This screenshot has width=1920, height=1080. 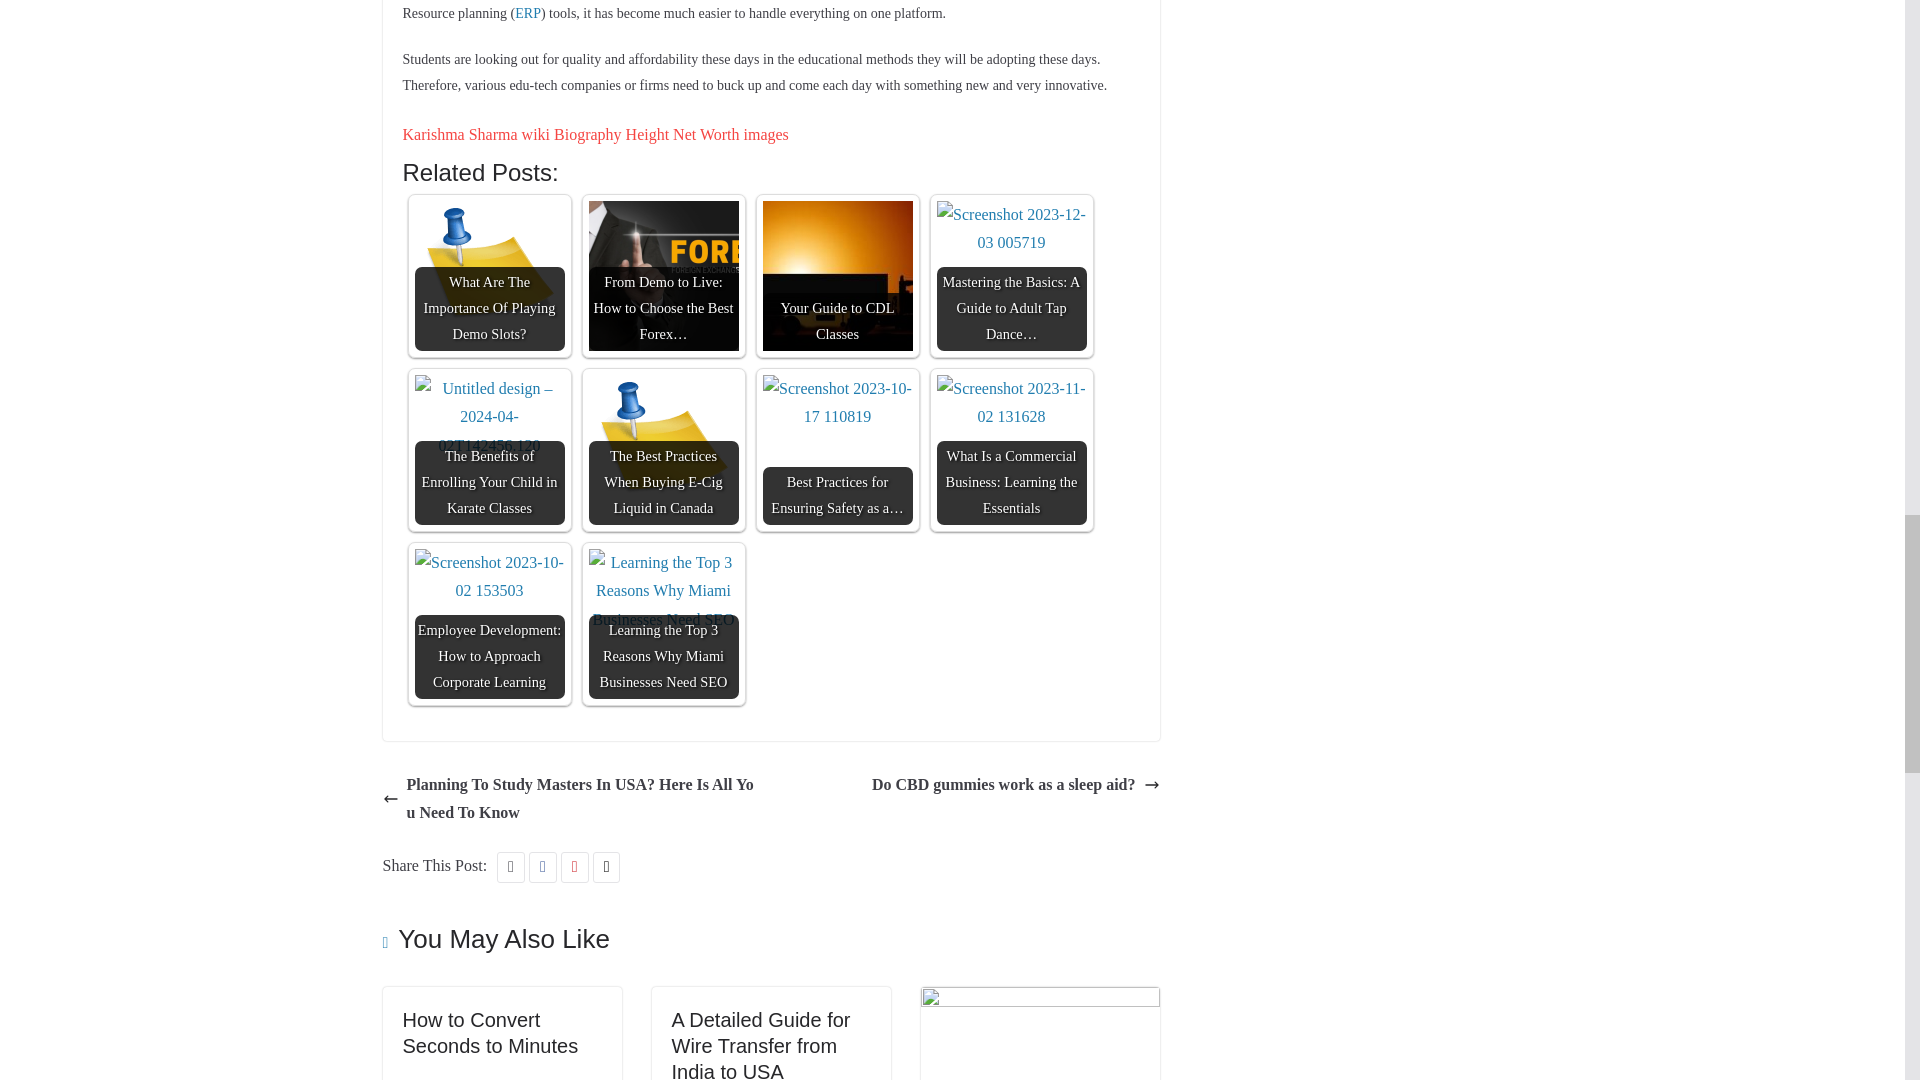 What do you see at coordinates (1011, 449) in the screenshot?
I see `What Is a Commercial Business: Learning the Essentials` at bounding box center [1011, 449].